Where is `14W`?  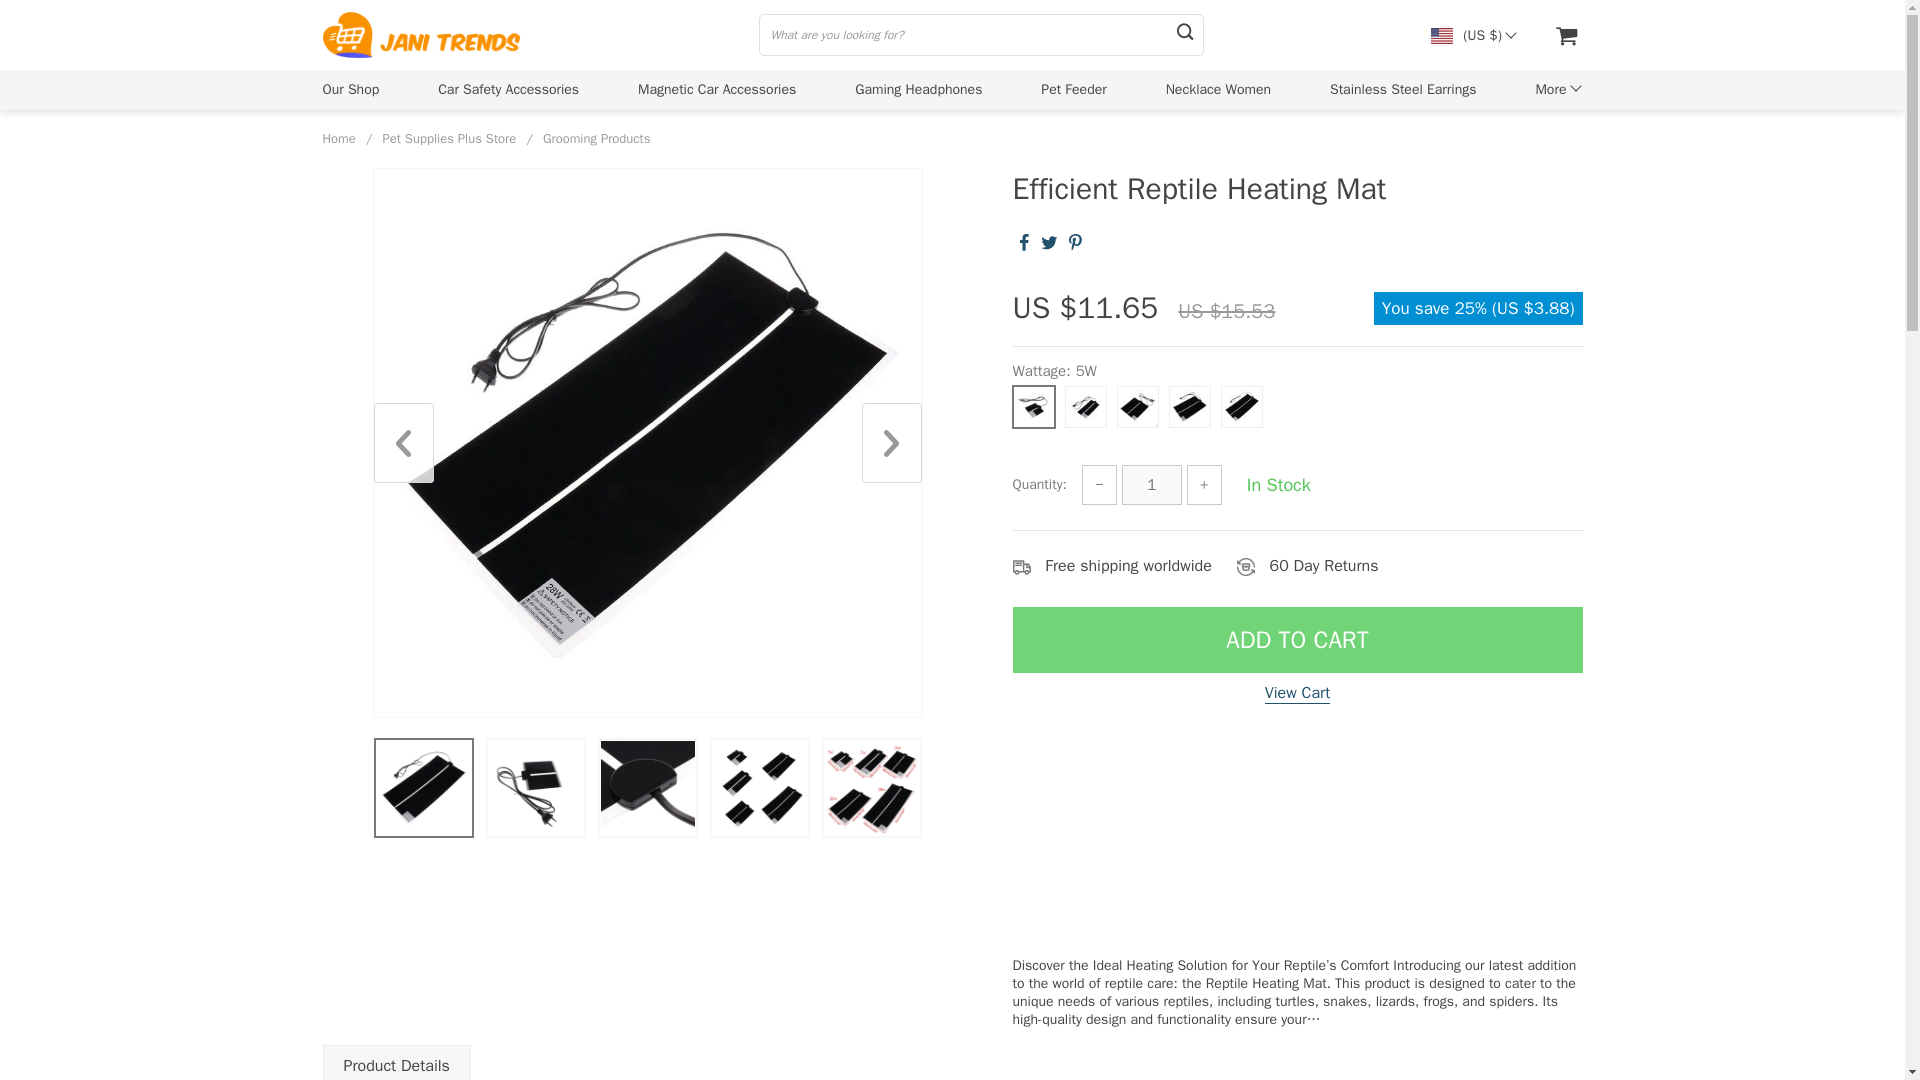
14W is located at coordinates (1136, 406).